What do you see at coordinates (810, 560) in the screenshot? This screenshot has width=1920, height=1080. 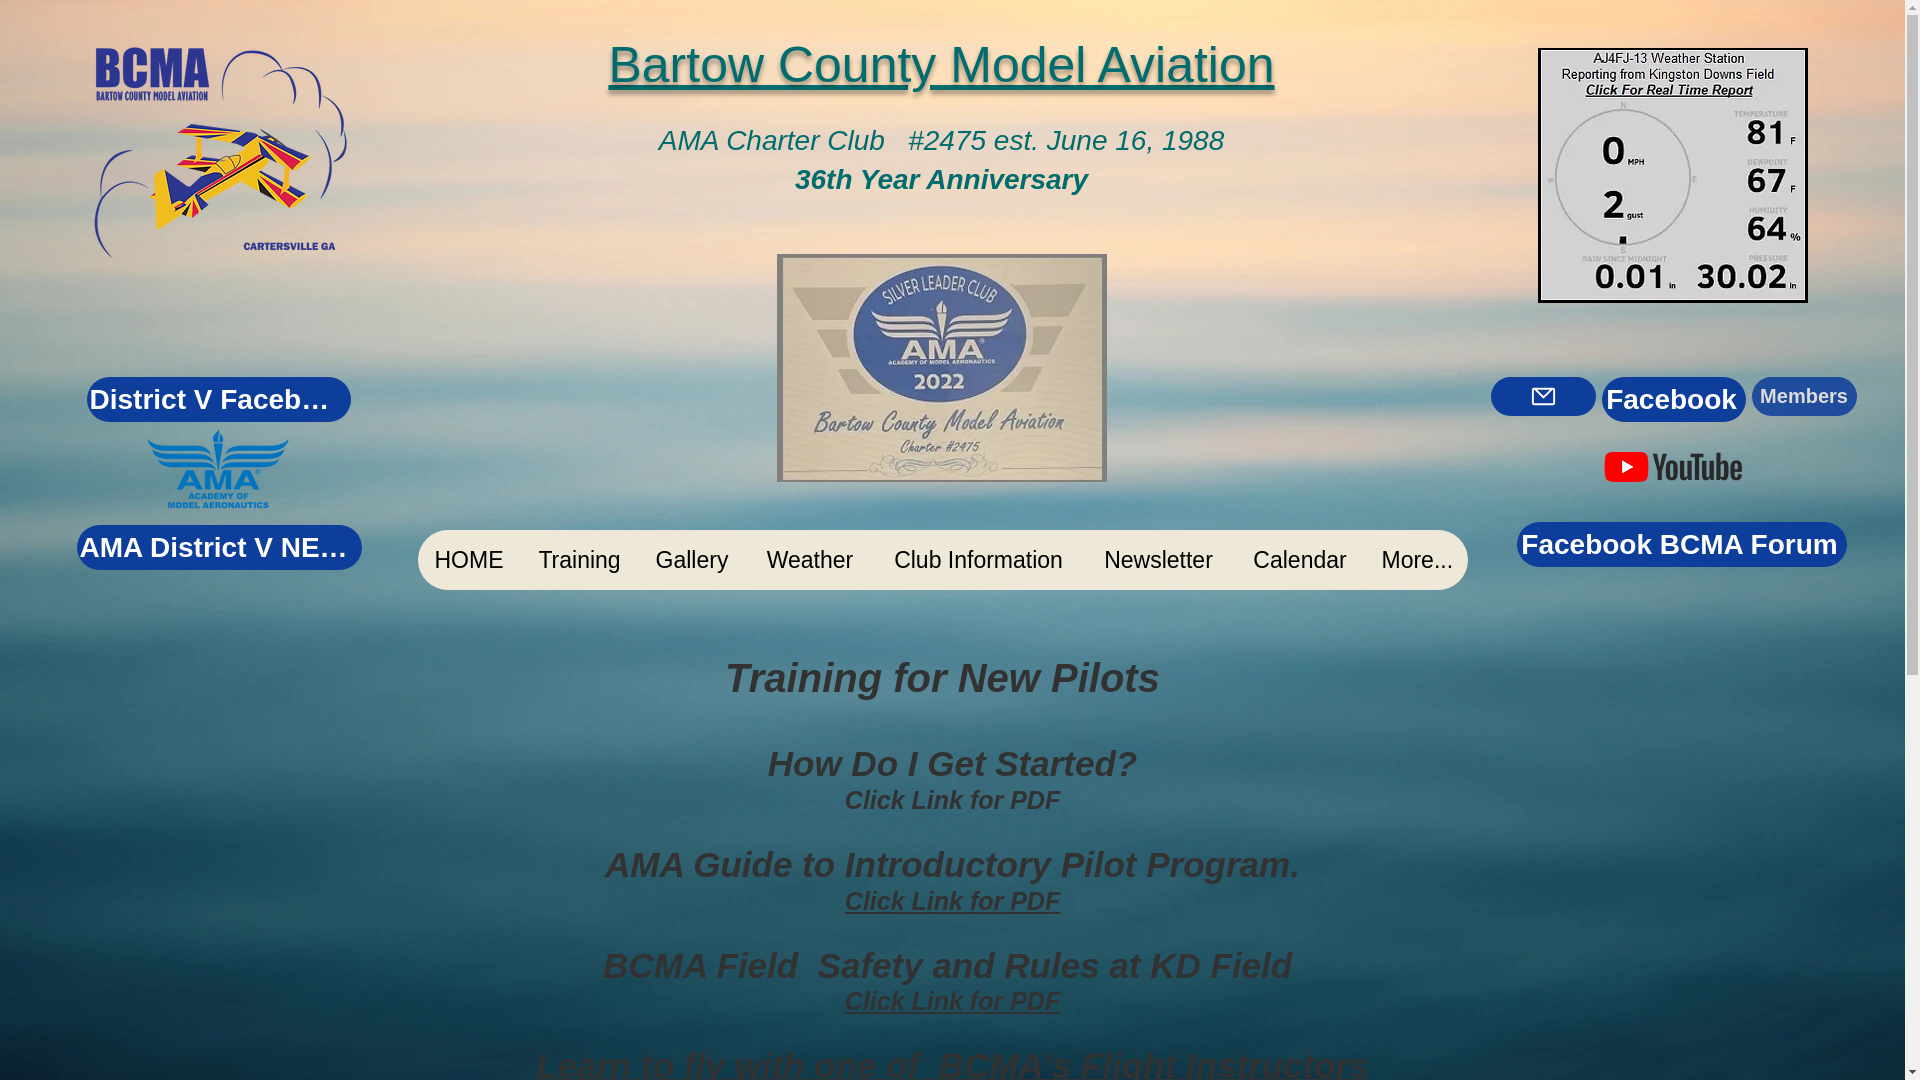 I see `Weather` at bounding box center [810, 560].